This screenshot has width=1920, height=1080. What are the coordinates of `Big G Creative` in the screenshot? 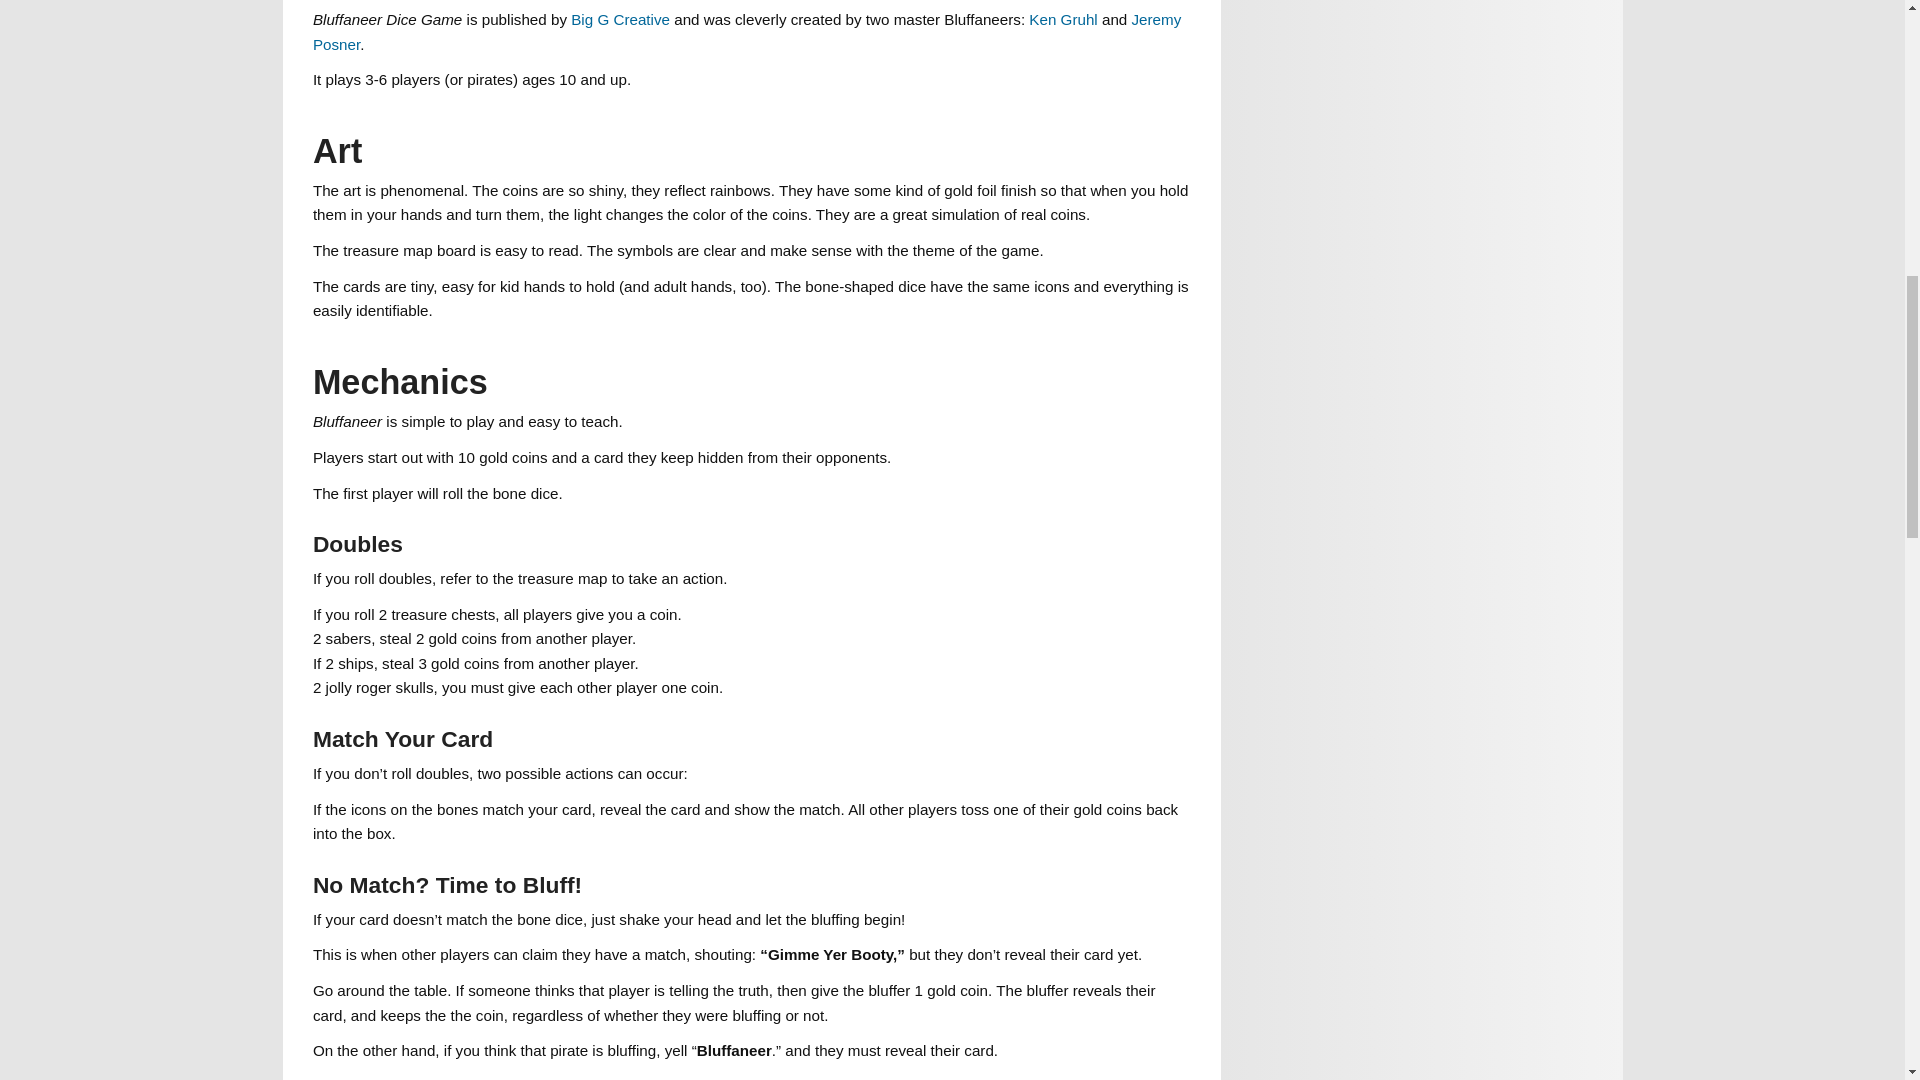 It's located at (620, 19).